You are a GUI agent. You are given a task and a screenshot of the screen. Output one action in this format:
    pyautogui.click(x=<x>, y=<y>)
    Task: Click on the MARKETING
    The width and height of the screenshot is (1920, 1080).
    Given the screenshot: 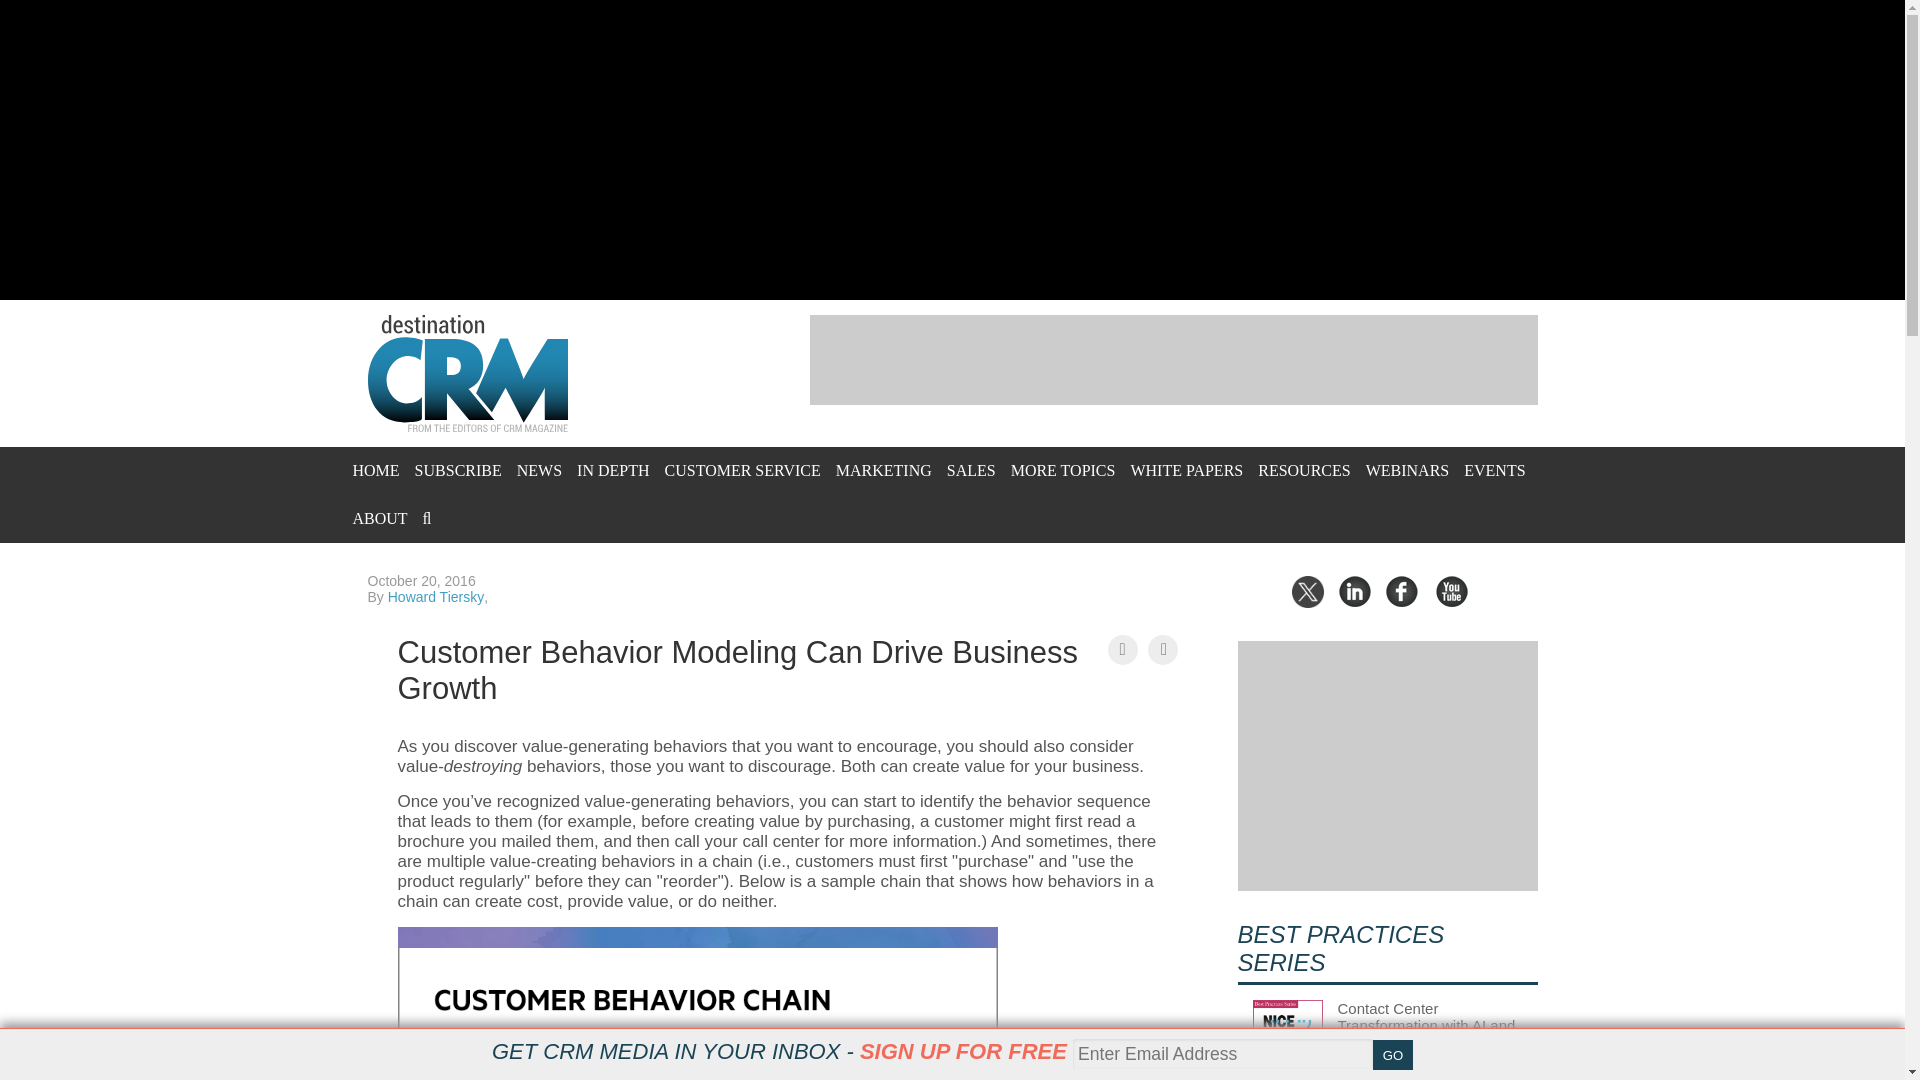 What is the action you would take?
    pyautogui.click(x=883, y=470)
    